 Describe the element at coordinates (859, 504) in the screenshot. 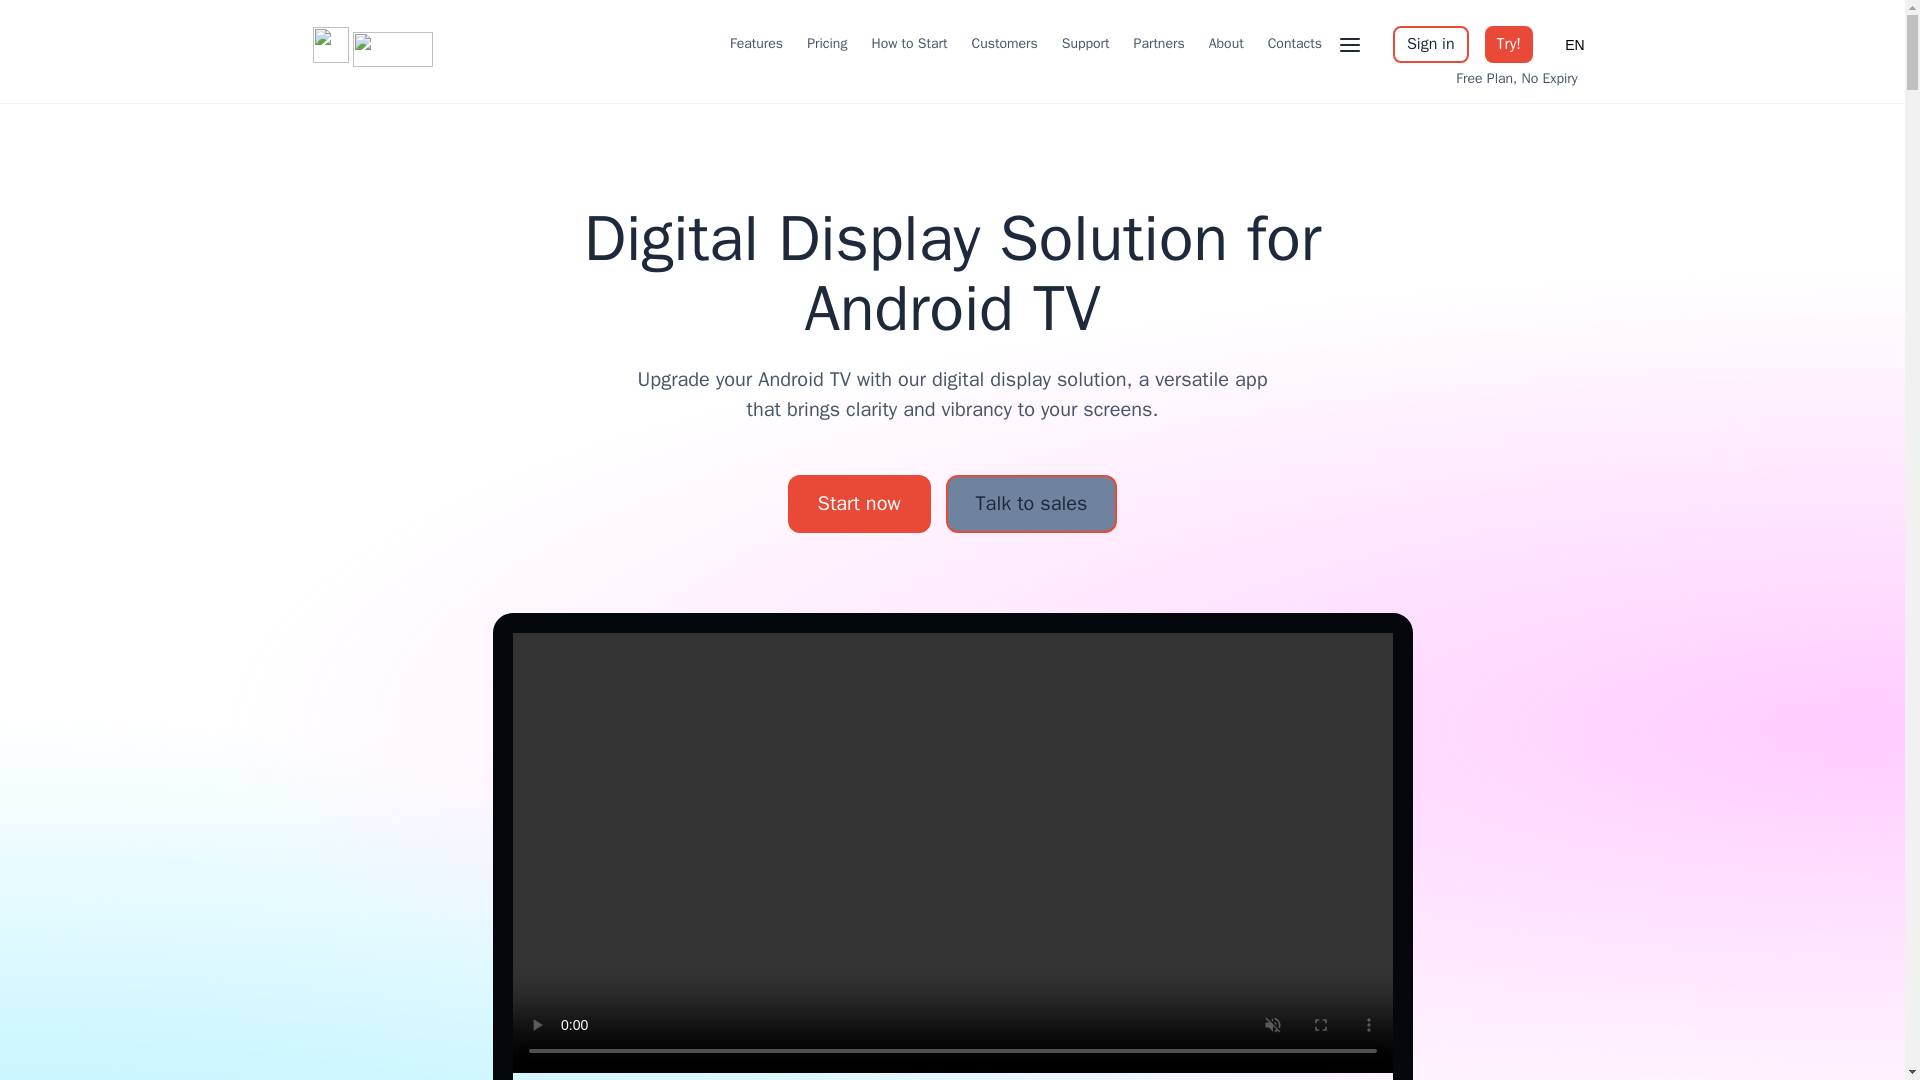

I see `Start now` at that location.